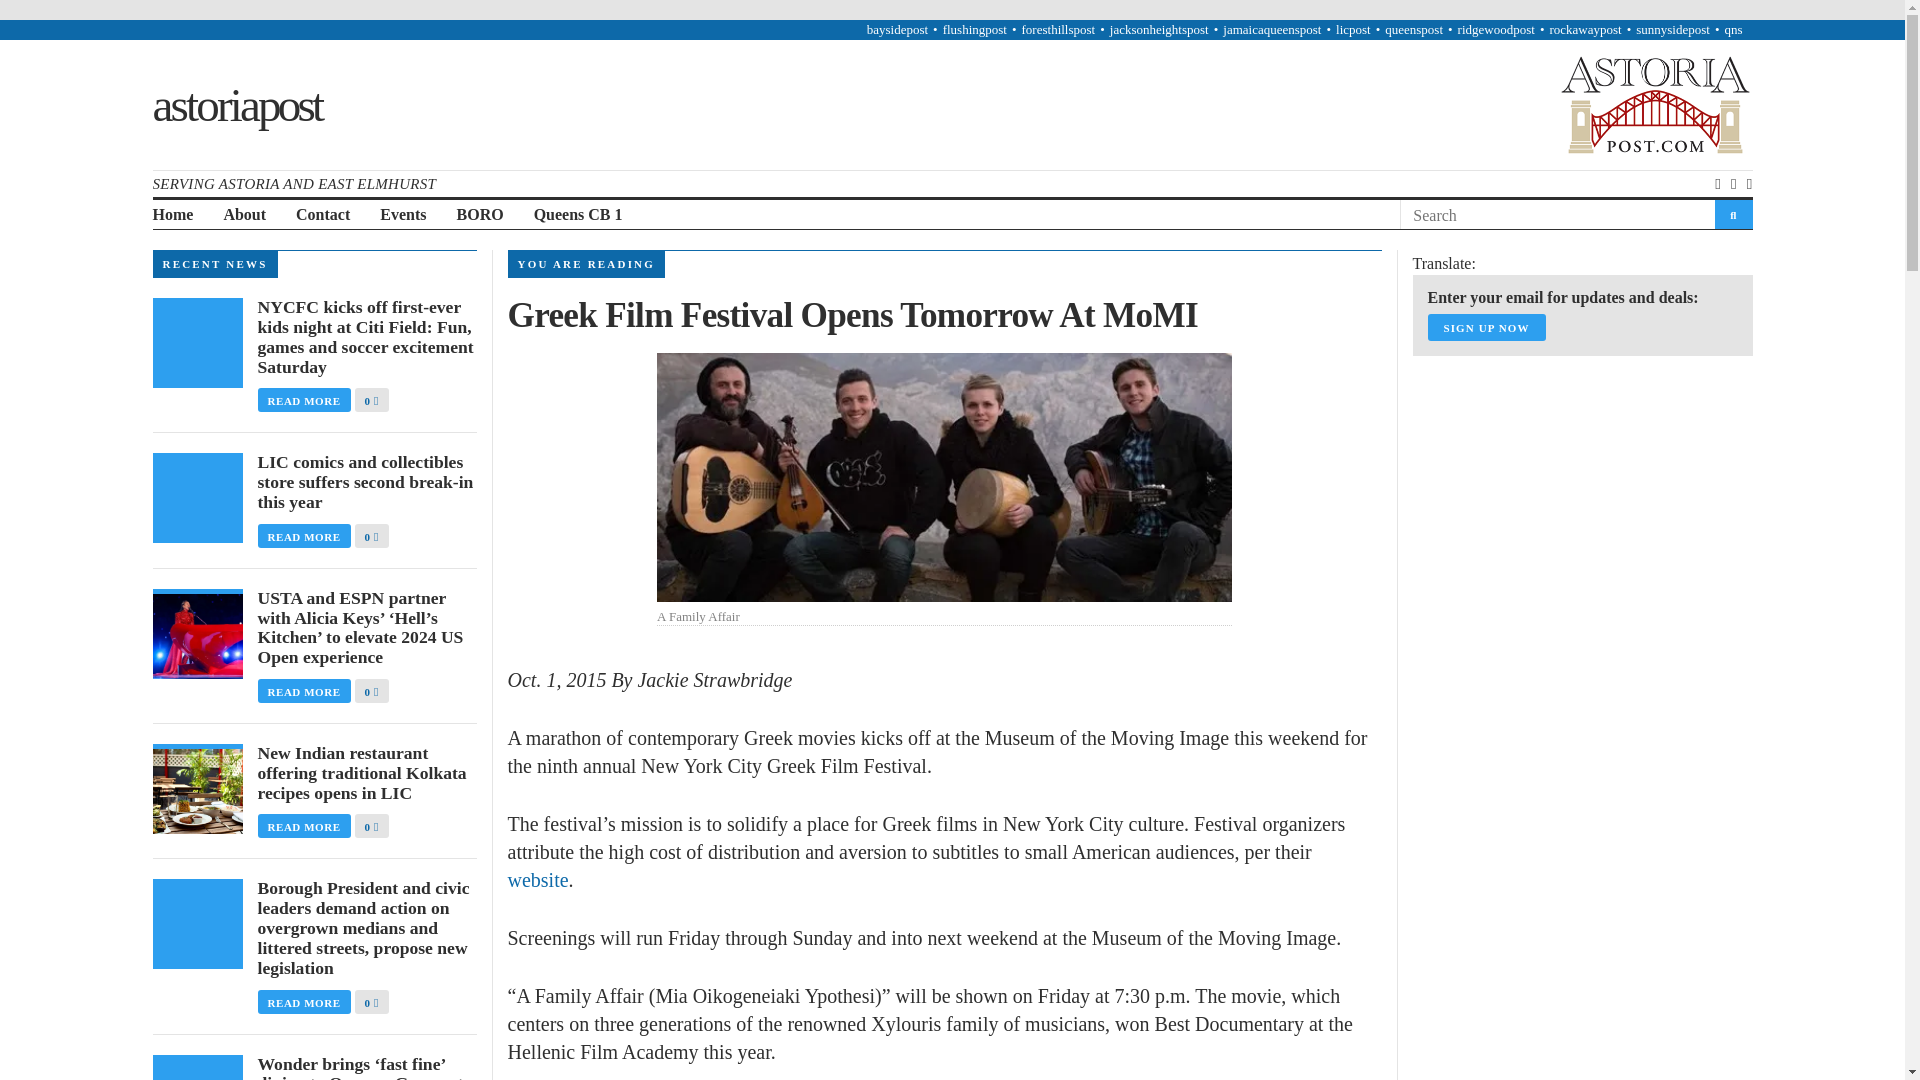 This screenshot has height=1080, width=1920. Describe the element at coordinates (172, 215) in the screenshot. I see `Home` at that location.